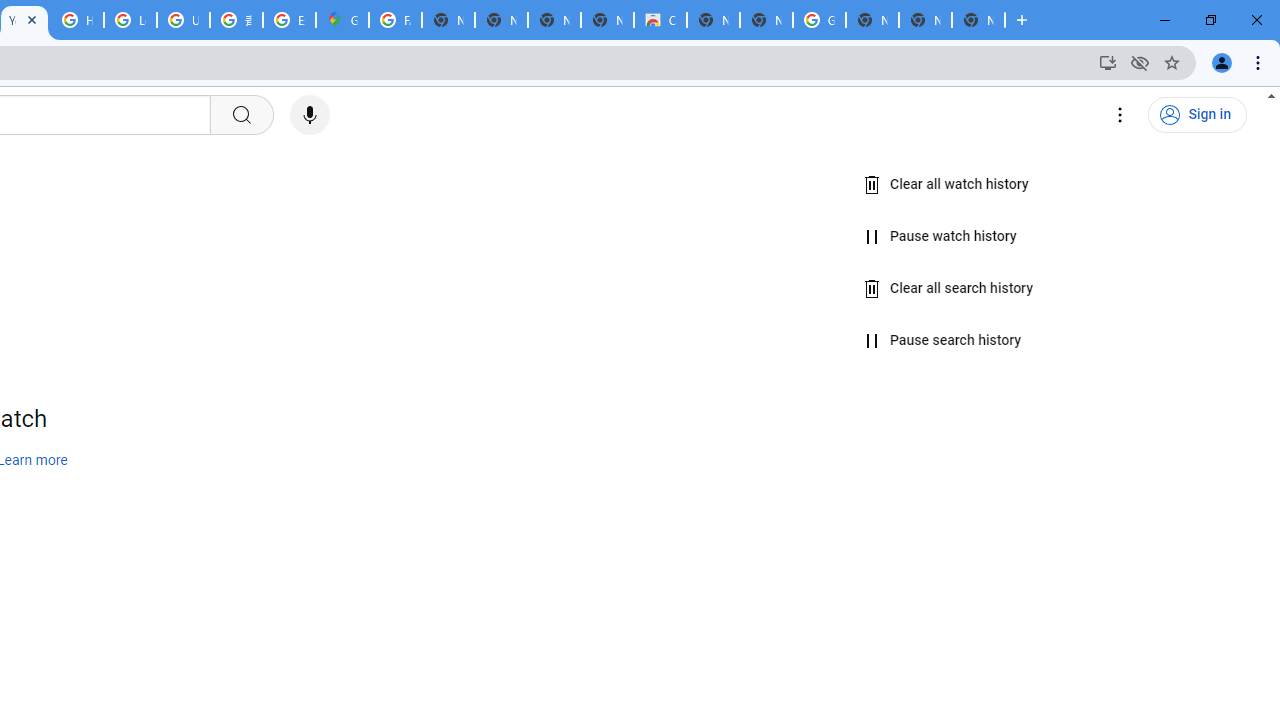  Describe the element at coordinates (819, 20) in the screenshot. I see `Google Images` at that location.